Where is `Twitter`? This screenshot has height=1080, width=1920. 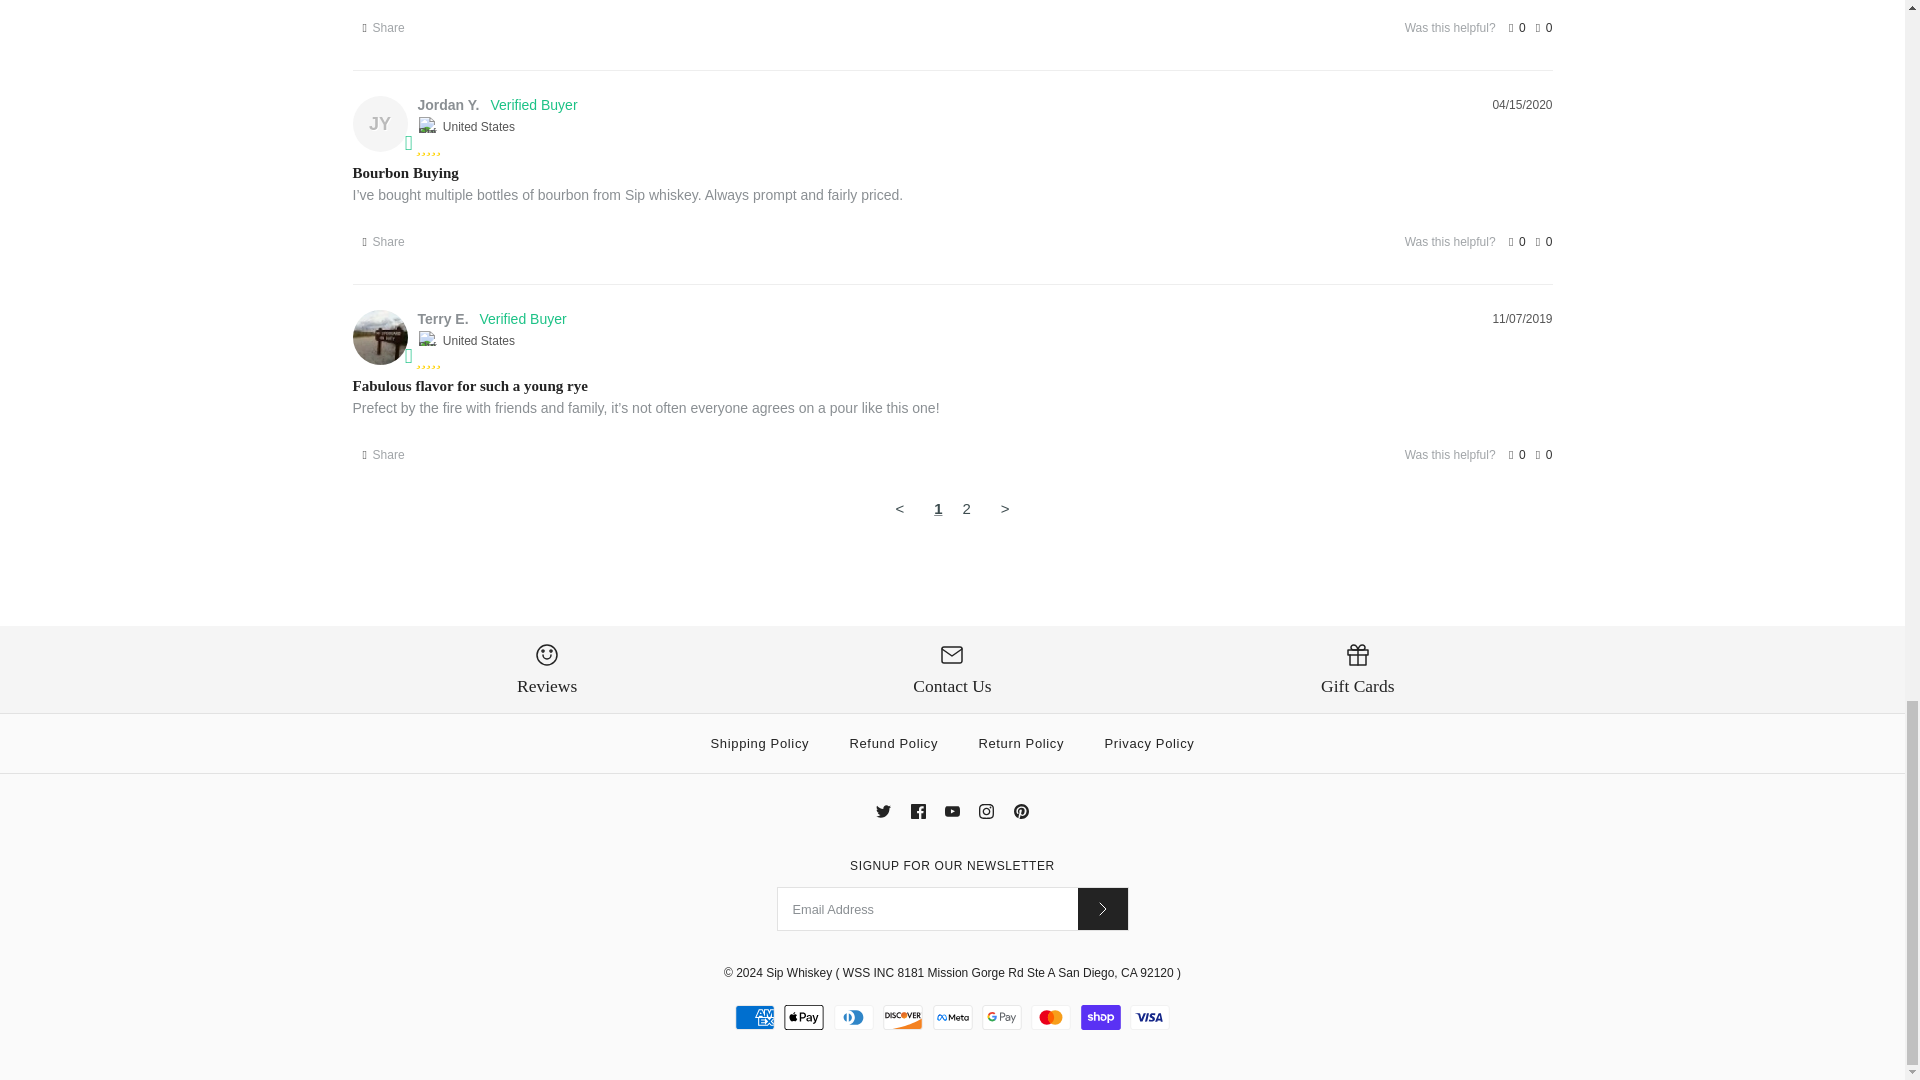 Twitter is located at coordinates (882, 810).